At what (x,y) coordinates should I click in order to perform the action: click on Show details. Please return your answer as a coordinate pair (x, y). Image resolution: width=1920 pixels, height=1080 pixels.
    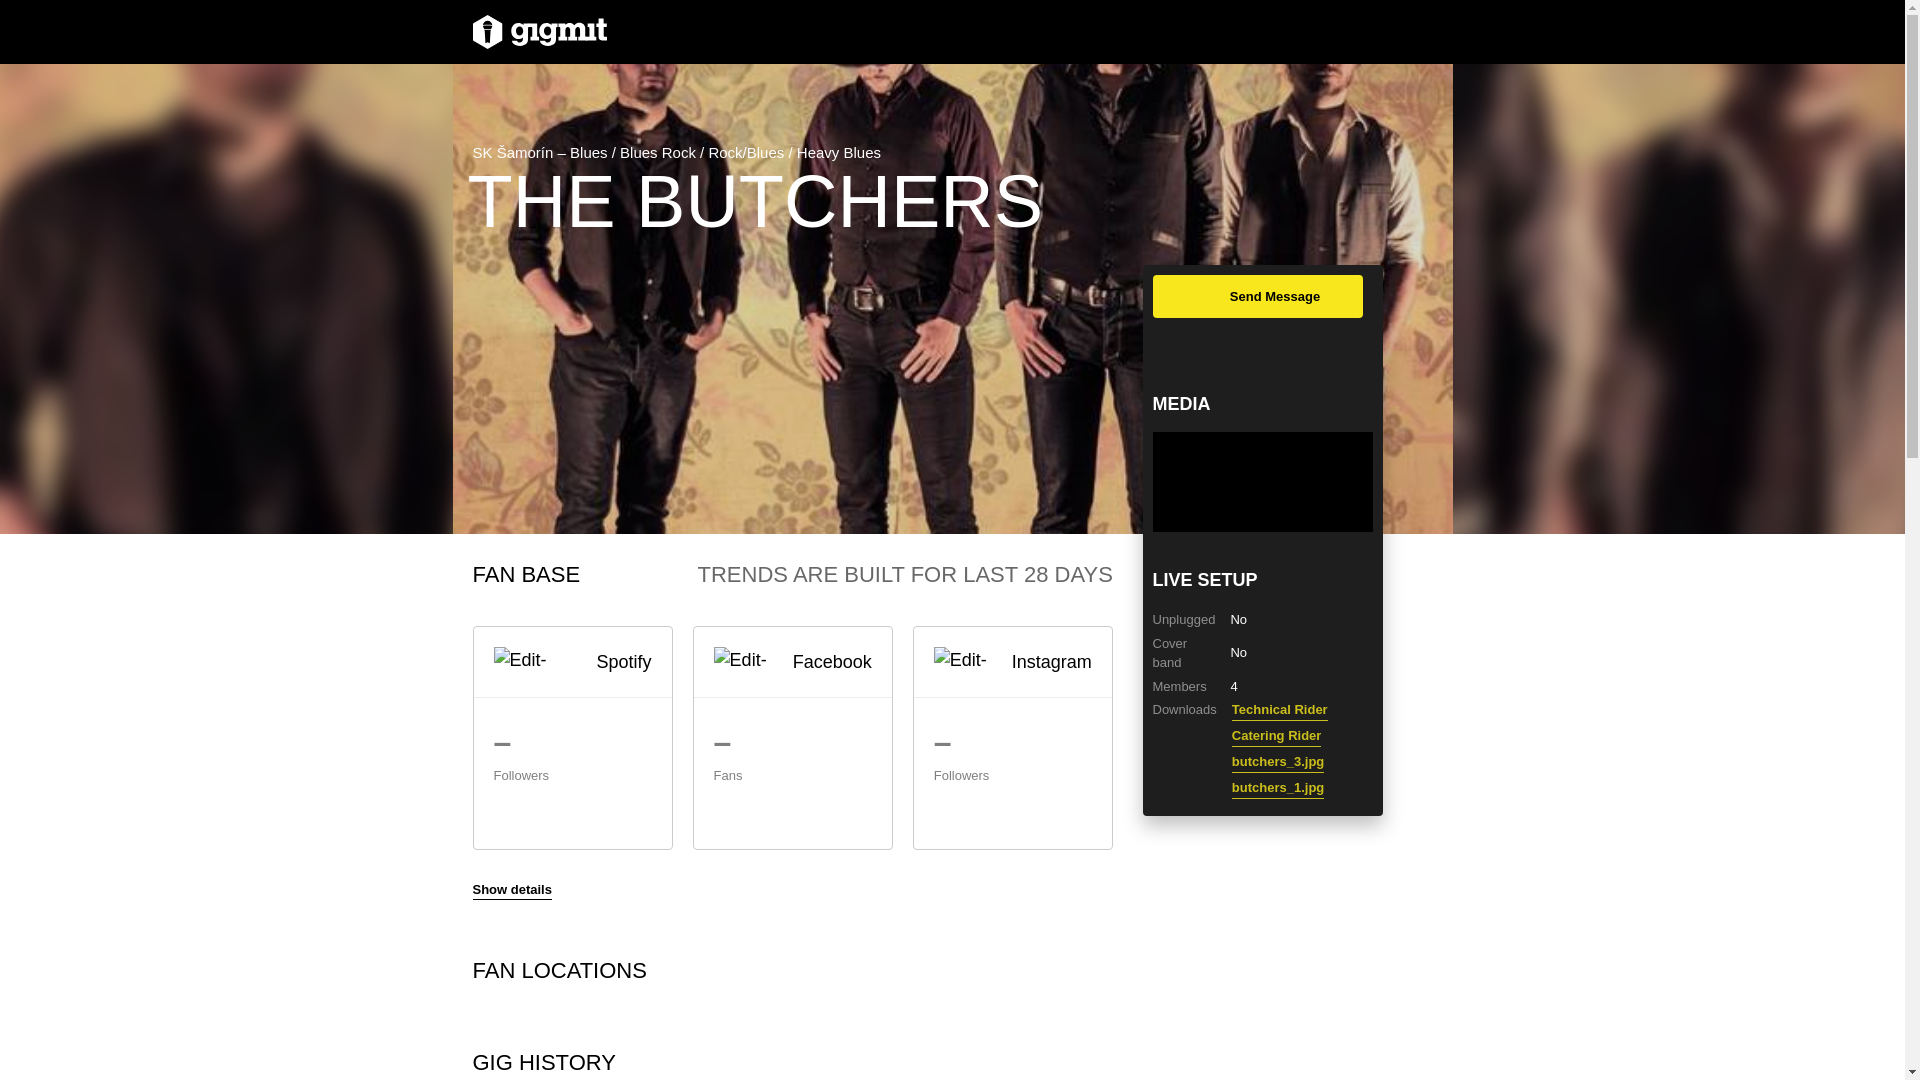
    Looking at the image, I should click on (512, 890).